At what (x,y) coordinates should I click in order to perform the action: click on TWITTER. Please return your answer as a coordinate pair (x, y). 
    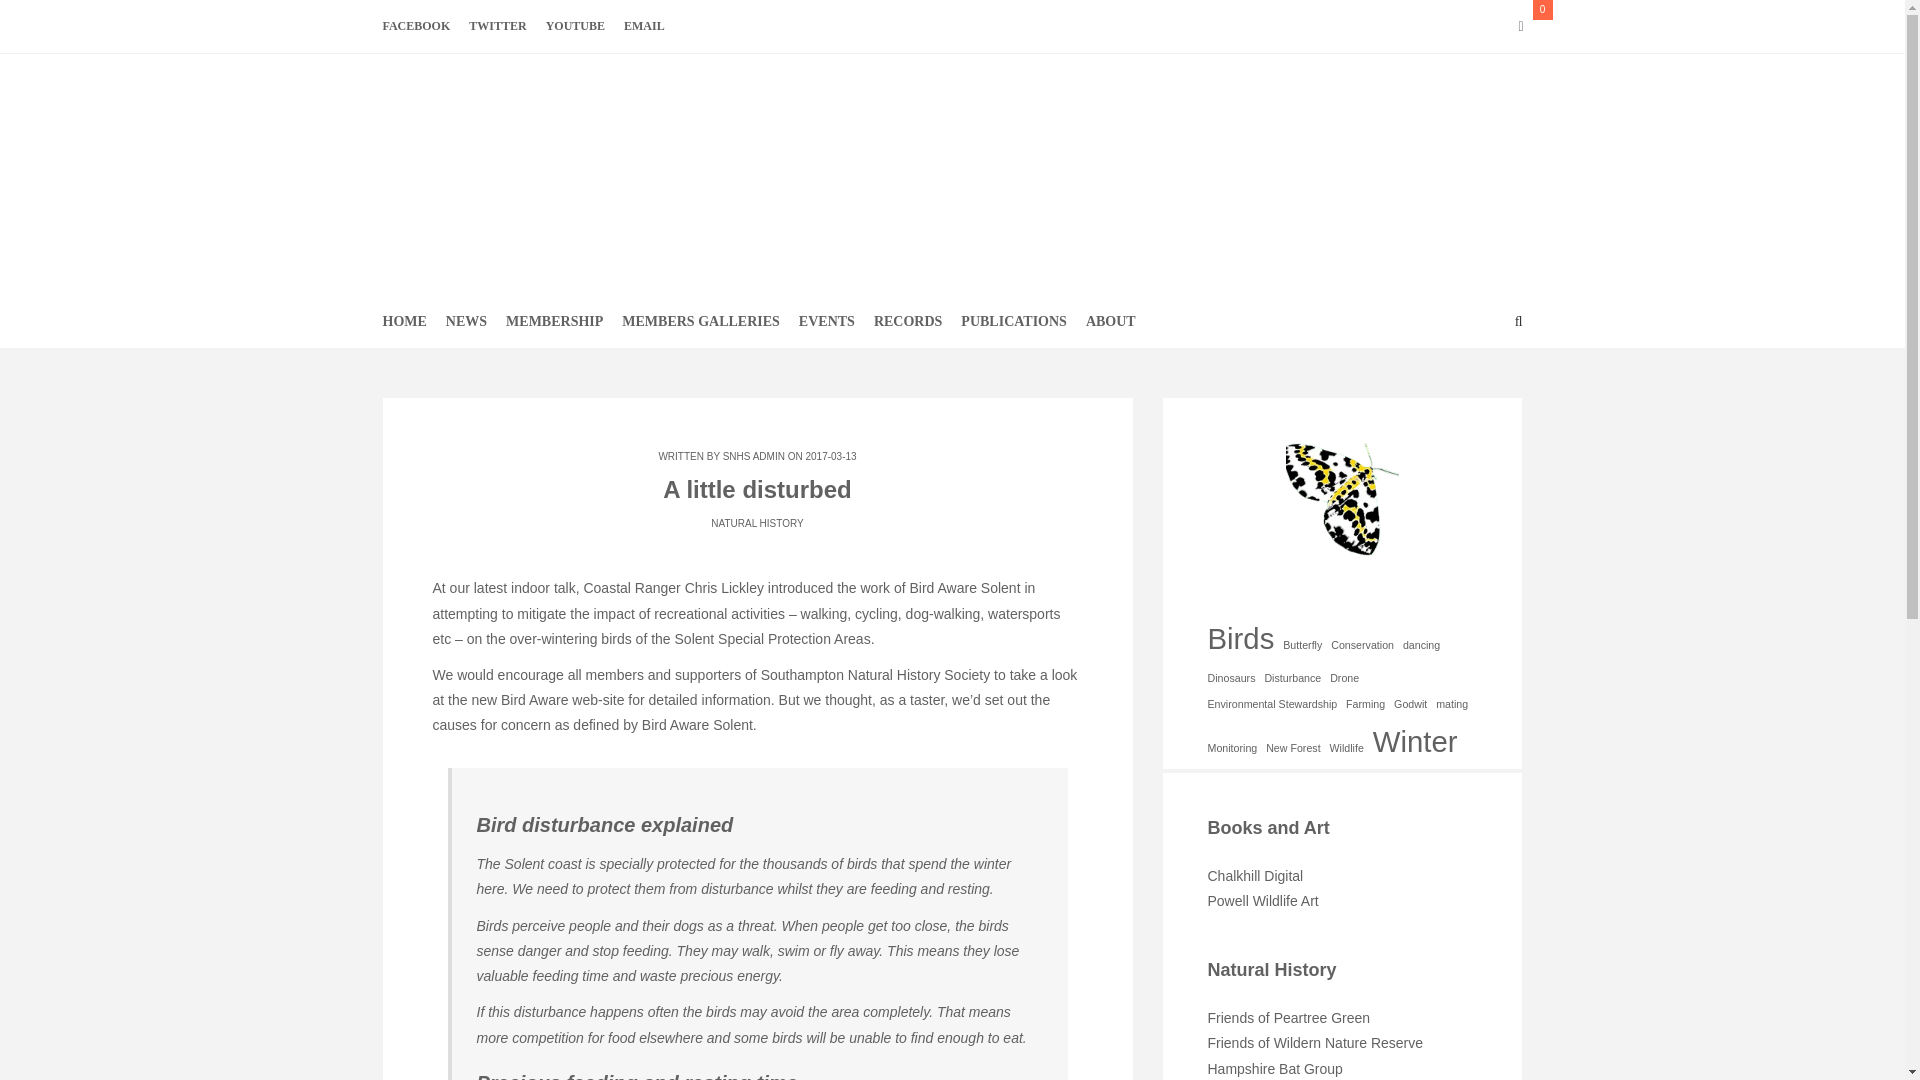
    Looking at the image, I should click on (496, 26).